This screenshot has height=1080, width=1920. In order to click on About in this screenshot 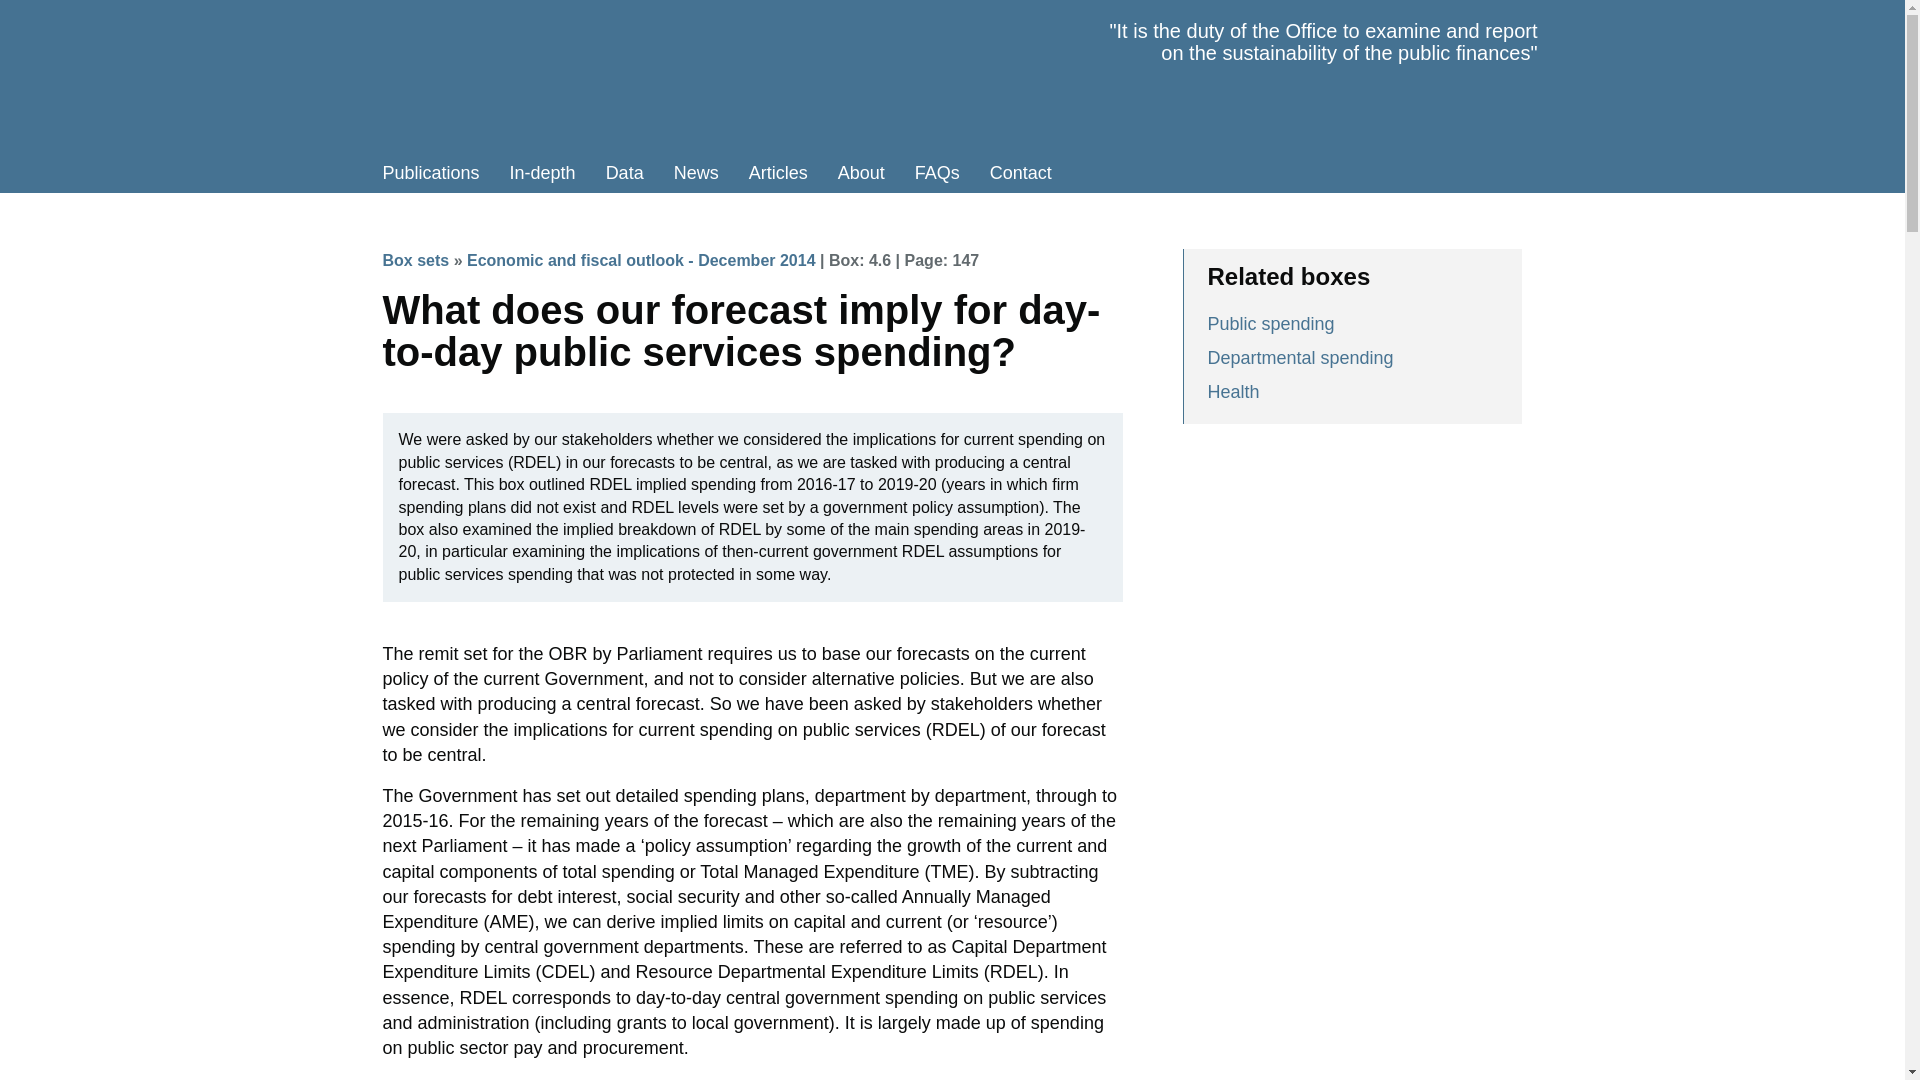, I will do `click(862, 173)`.